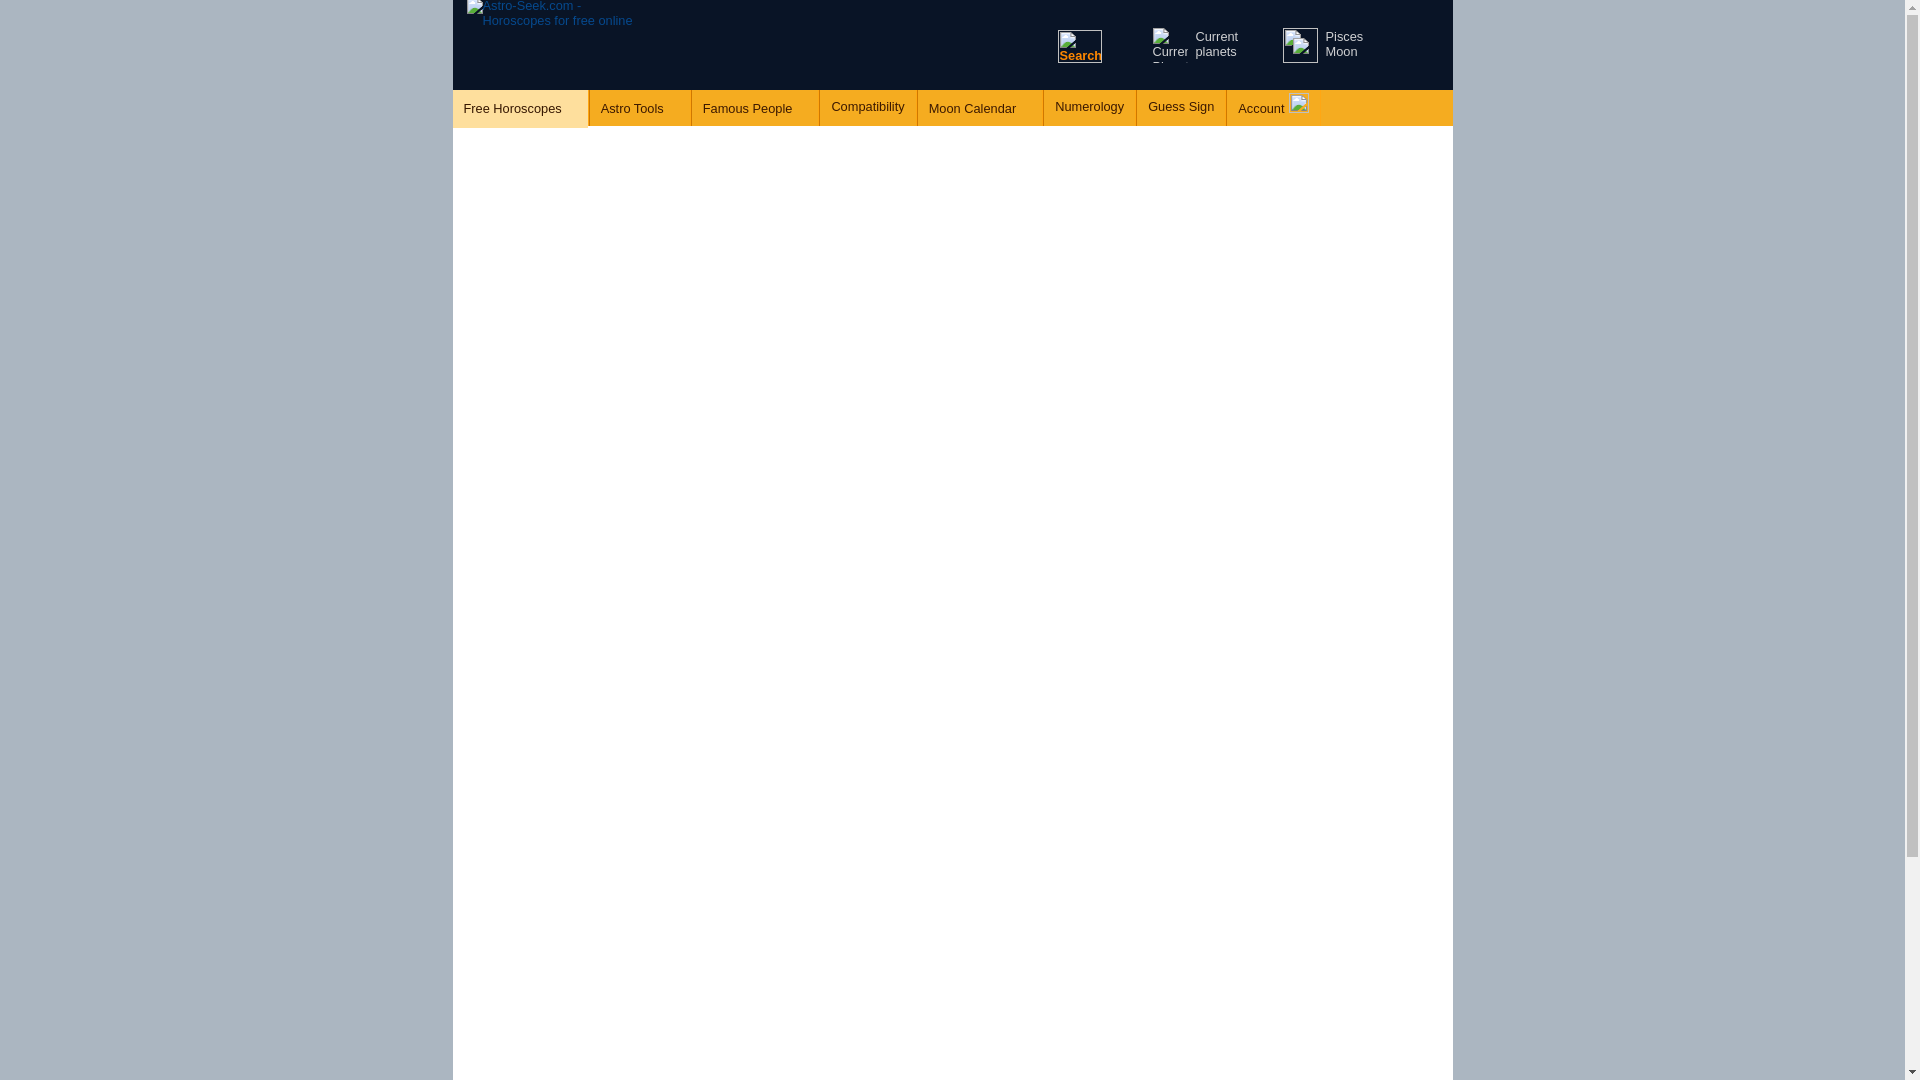 This screenshot has width=1920, height=1080. I want to click on Search, so click(1080, 46).